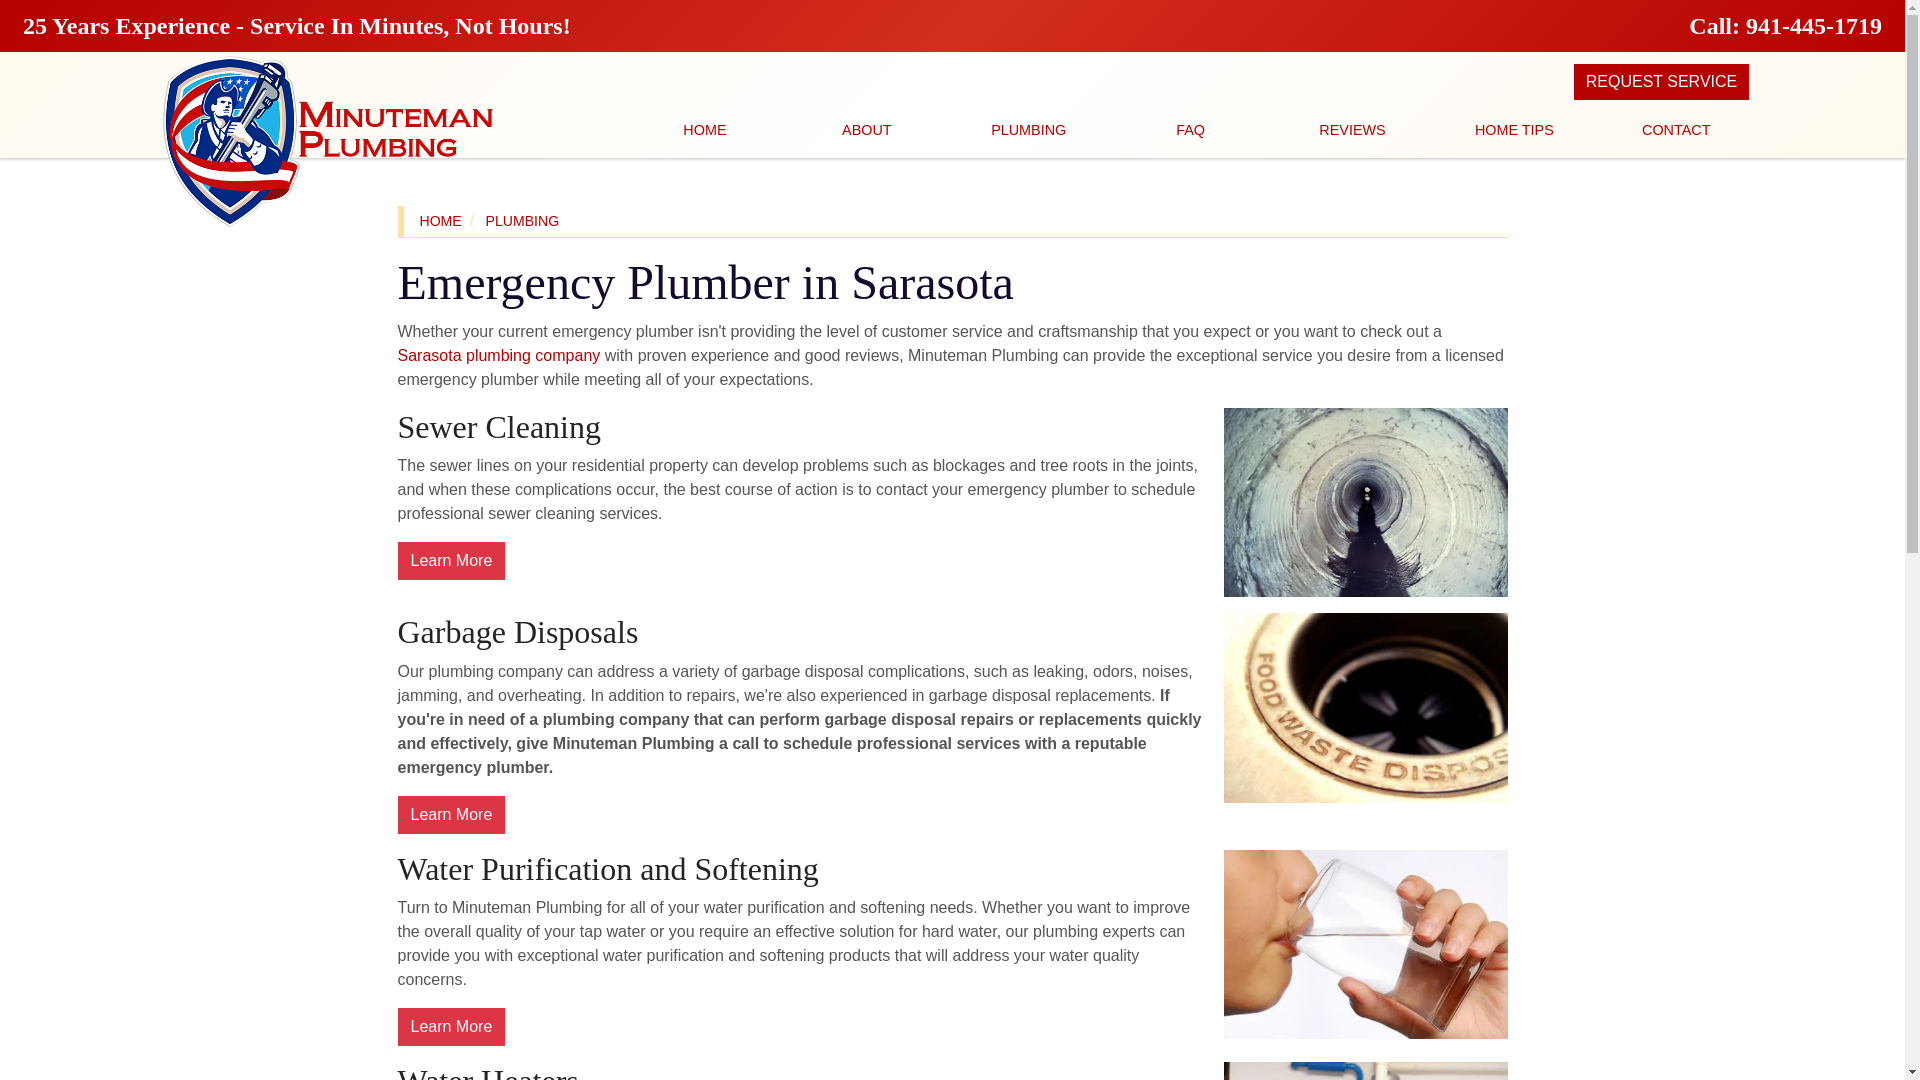 Image resolution: width=1920 pixels, height=1080 pixels. What do you see at coordinates (1352, 131) in the screenshot?
I see `REVIEWS` at bounding box center [1352, 131].